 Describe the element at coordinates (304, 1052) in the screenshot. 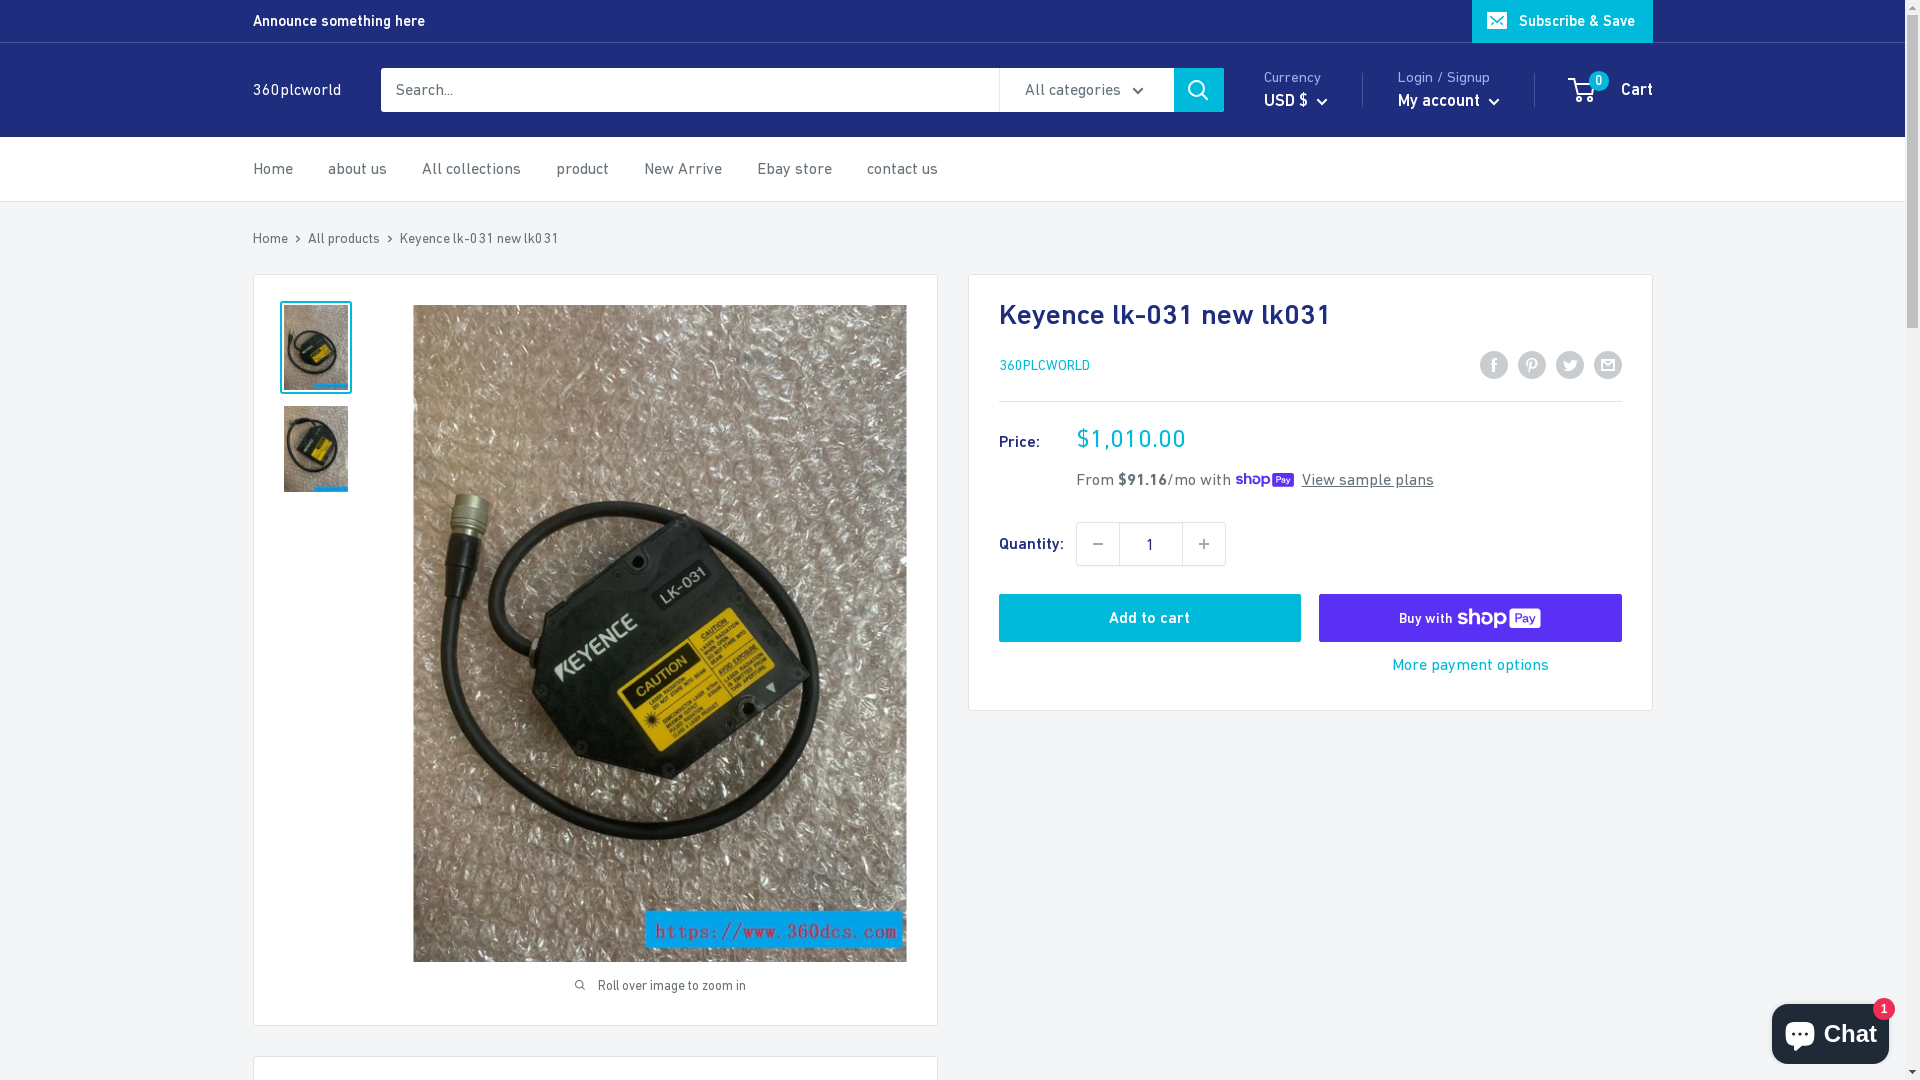

I see `MMK` at that location.